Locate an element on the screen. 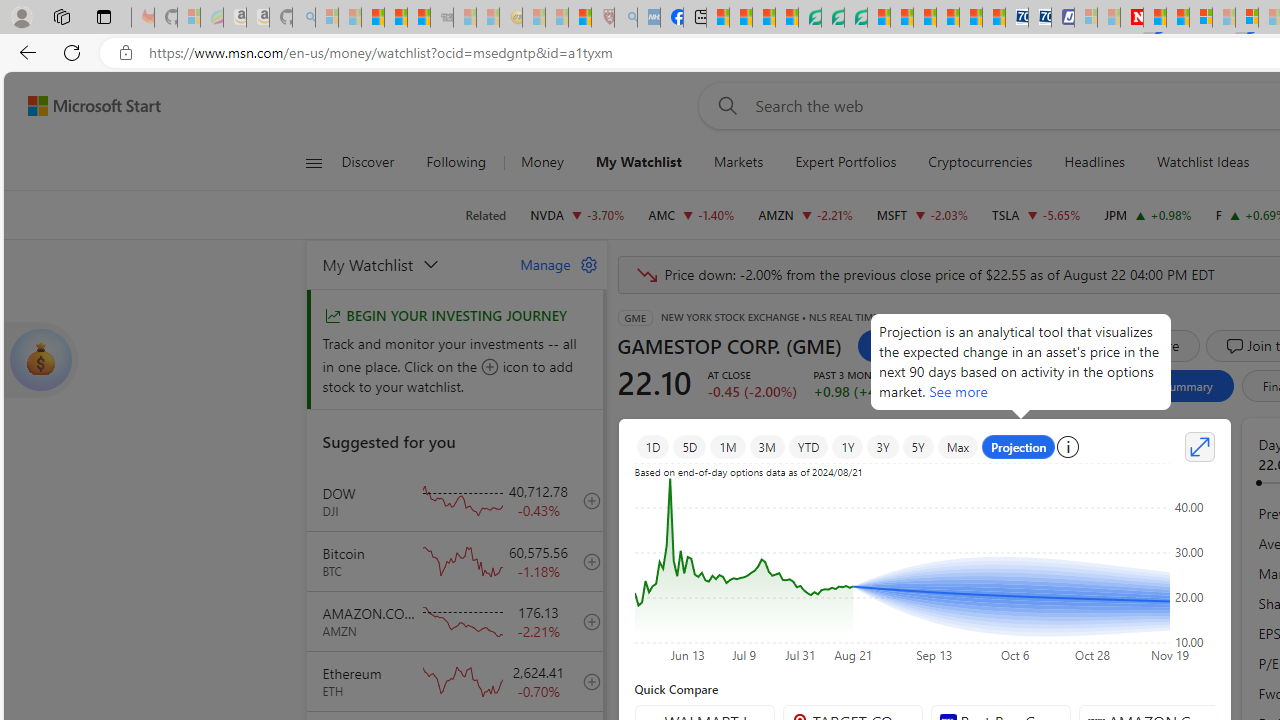  Summary is located at coordinates (1186, 386).